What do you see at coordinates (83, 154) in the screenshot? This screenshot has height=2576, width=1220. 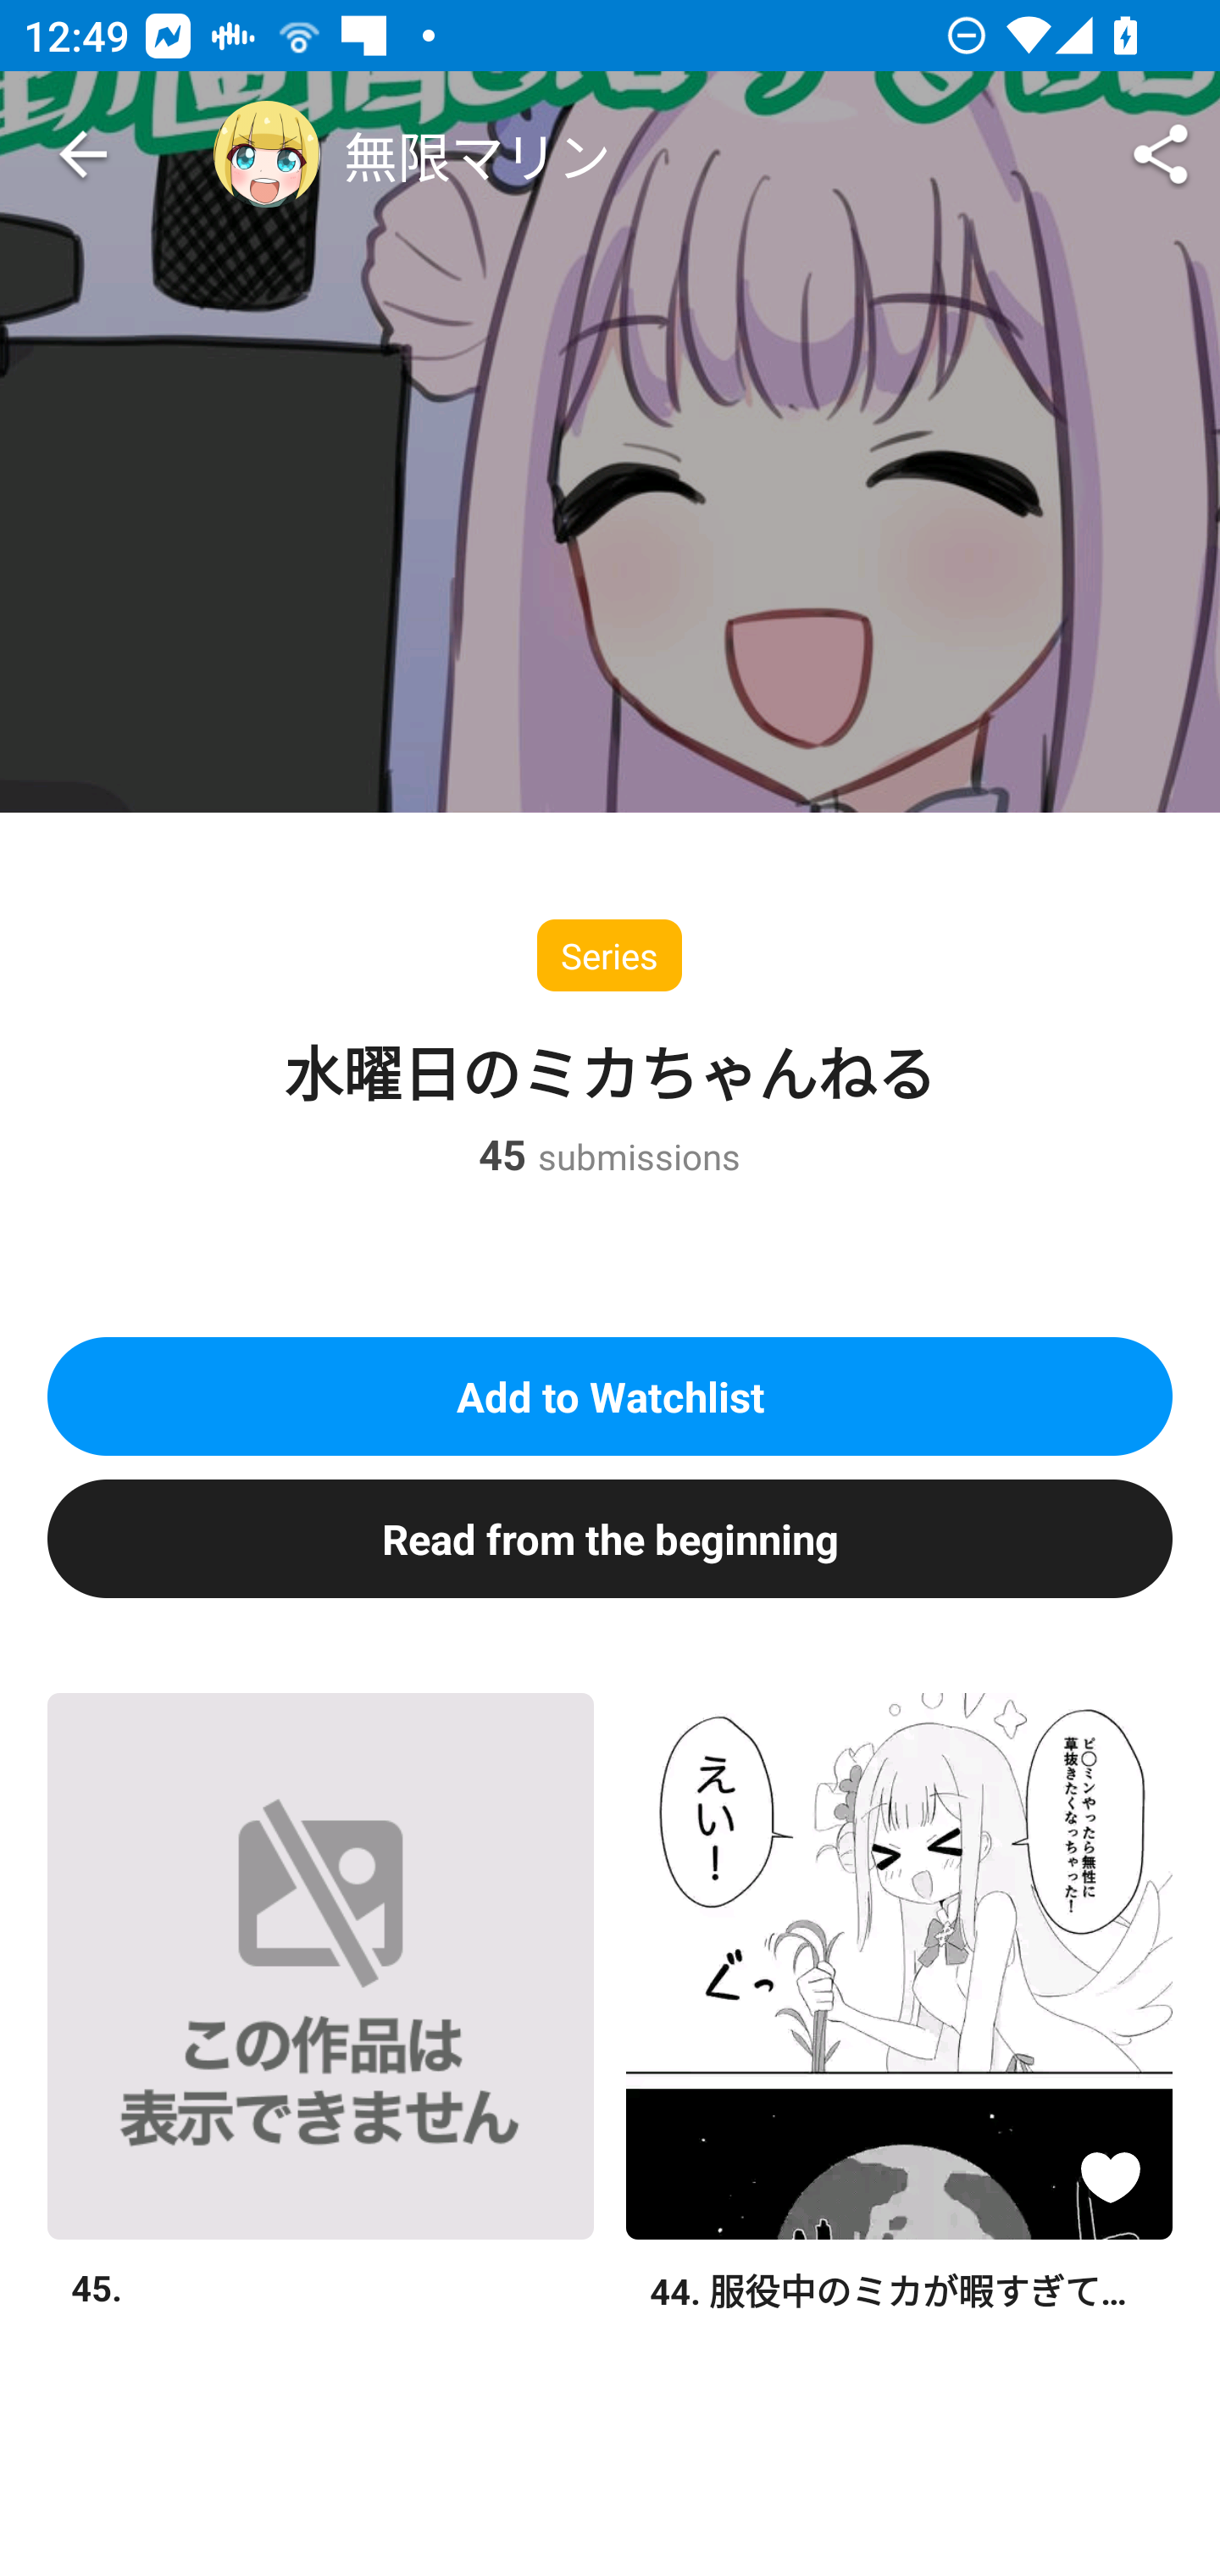 I see `Navigate up` at bounding box center [83, 154].